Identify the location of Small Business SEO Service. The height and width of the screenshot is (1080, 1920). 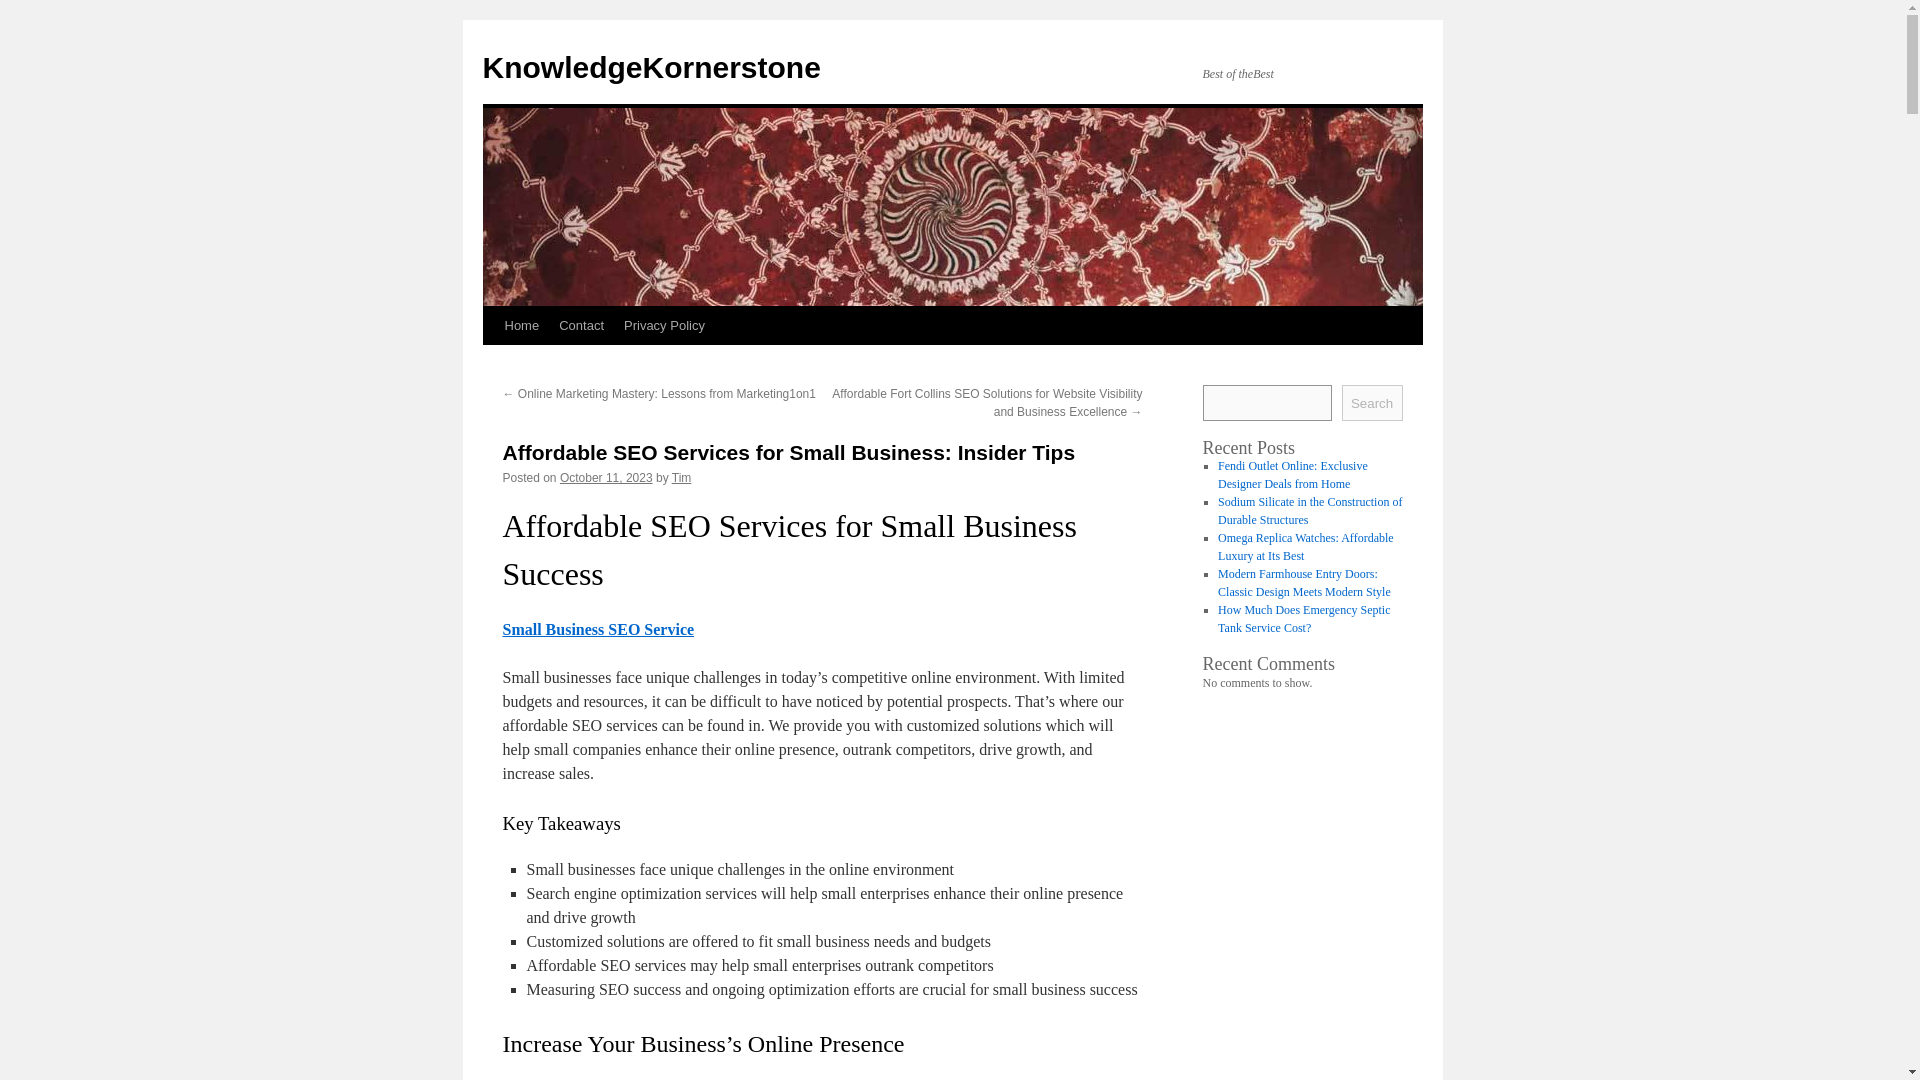
(597, 630).